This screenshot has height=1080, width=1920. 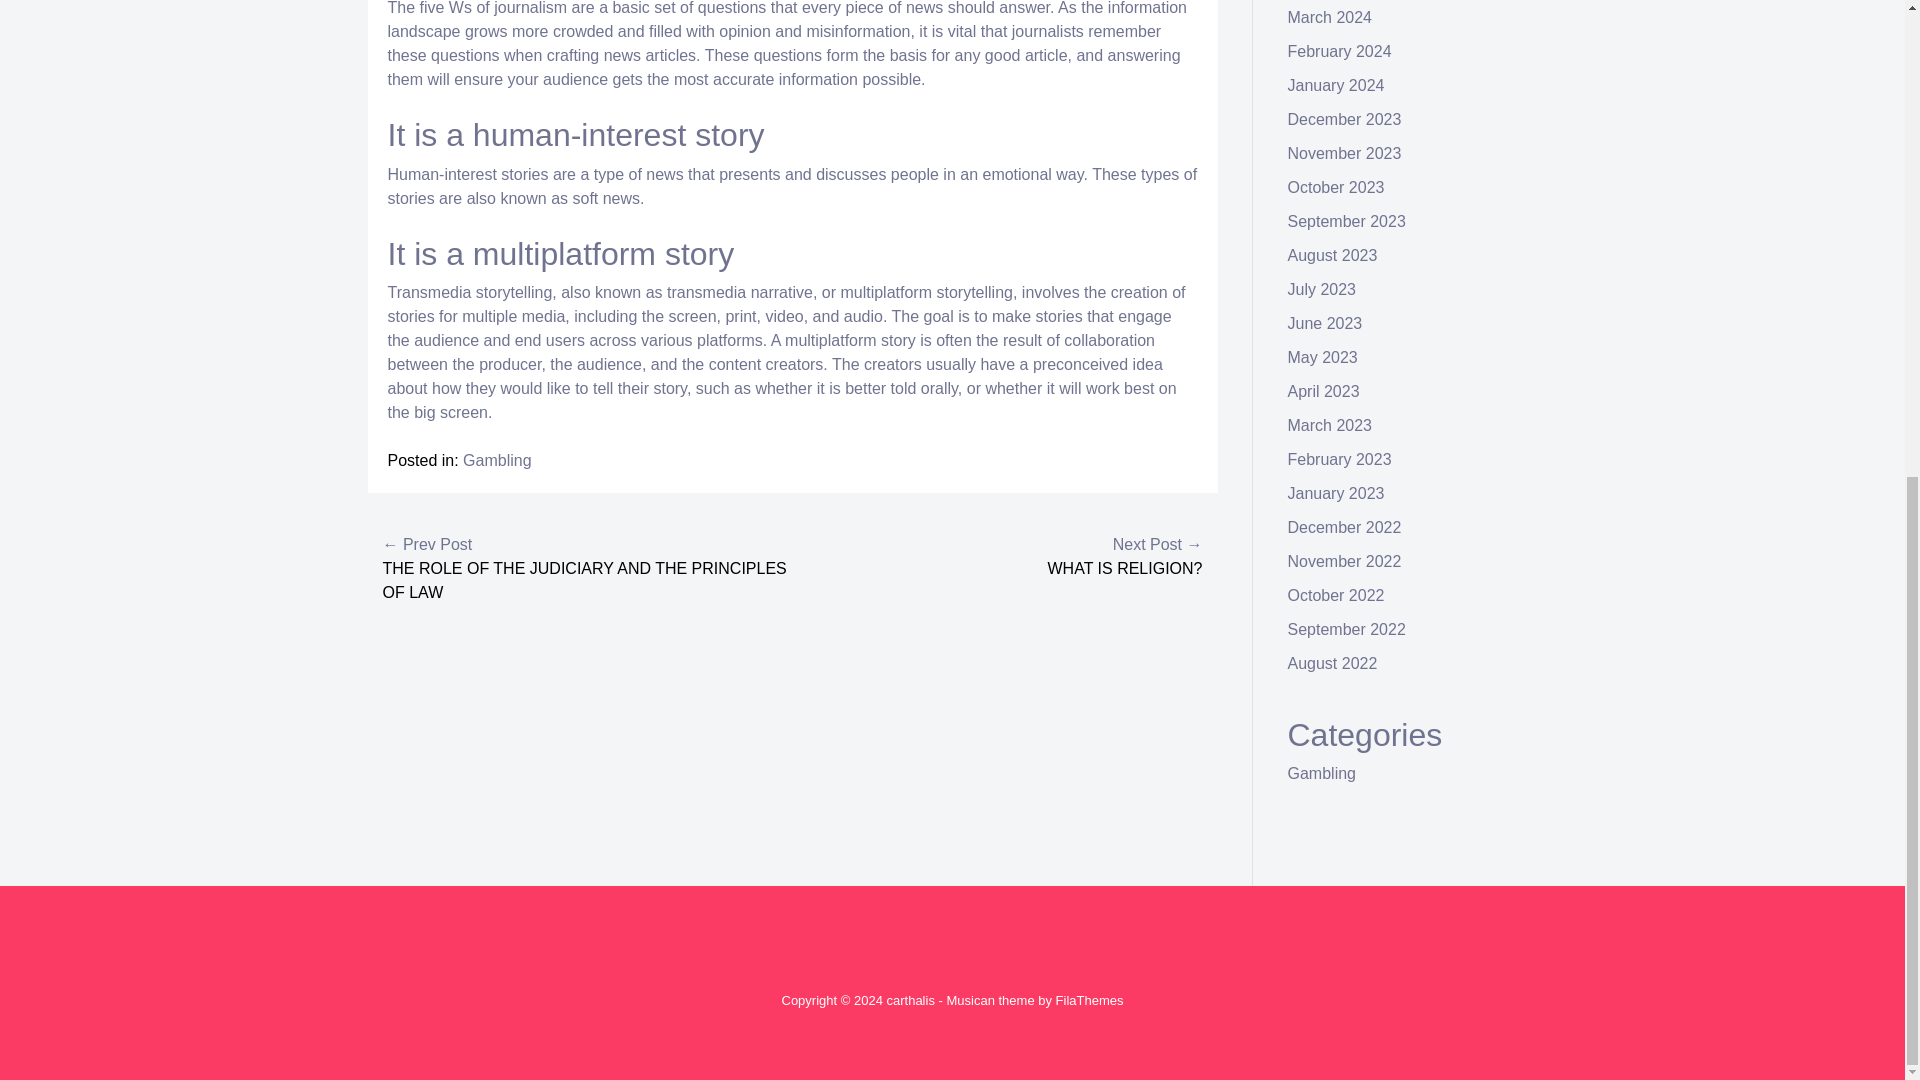 What do you see at coordinates (1340, 52) in the screenshot?
I see `February 2024` at bounding box center [1340, 52].